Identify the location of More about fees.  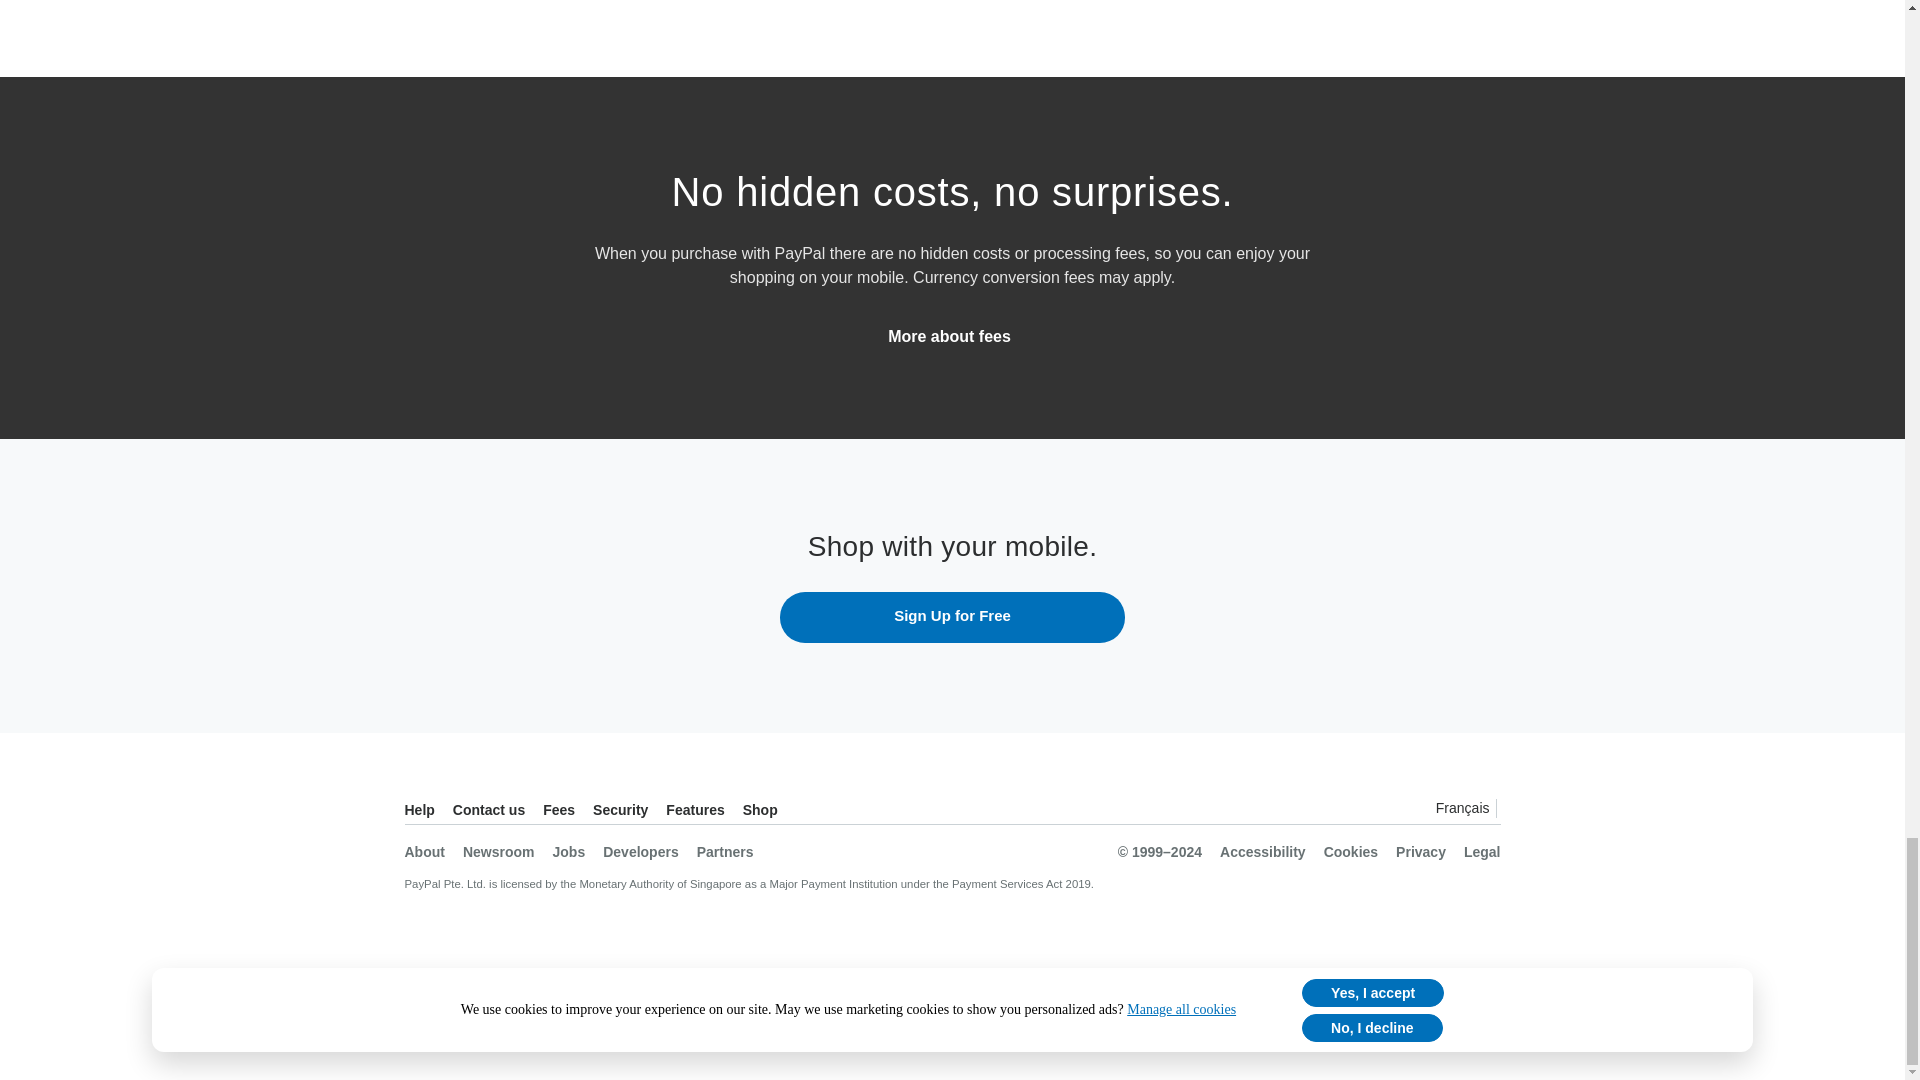
(949, 336).